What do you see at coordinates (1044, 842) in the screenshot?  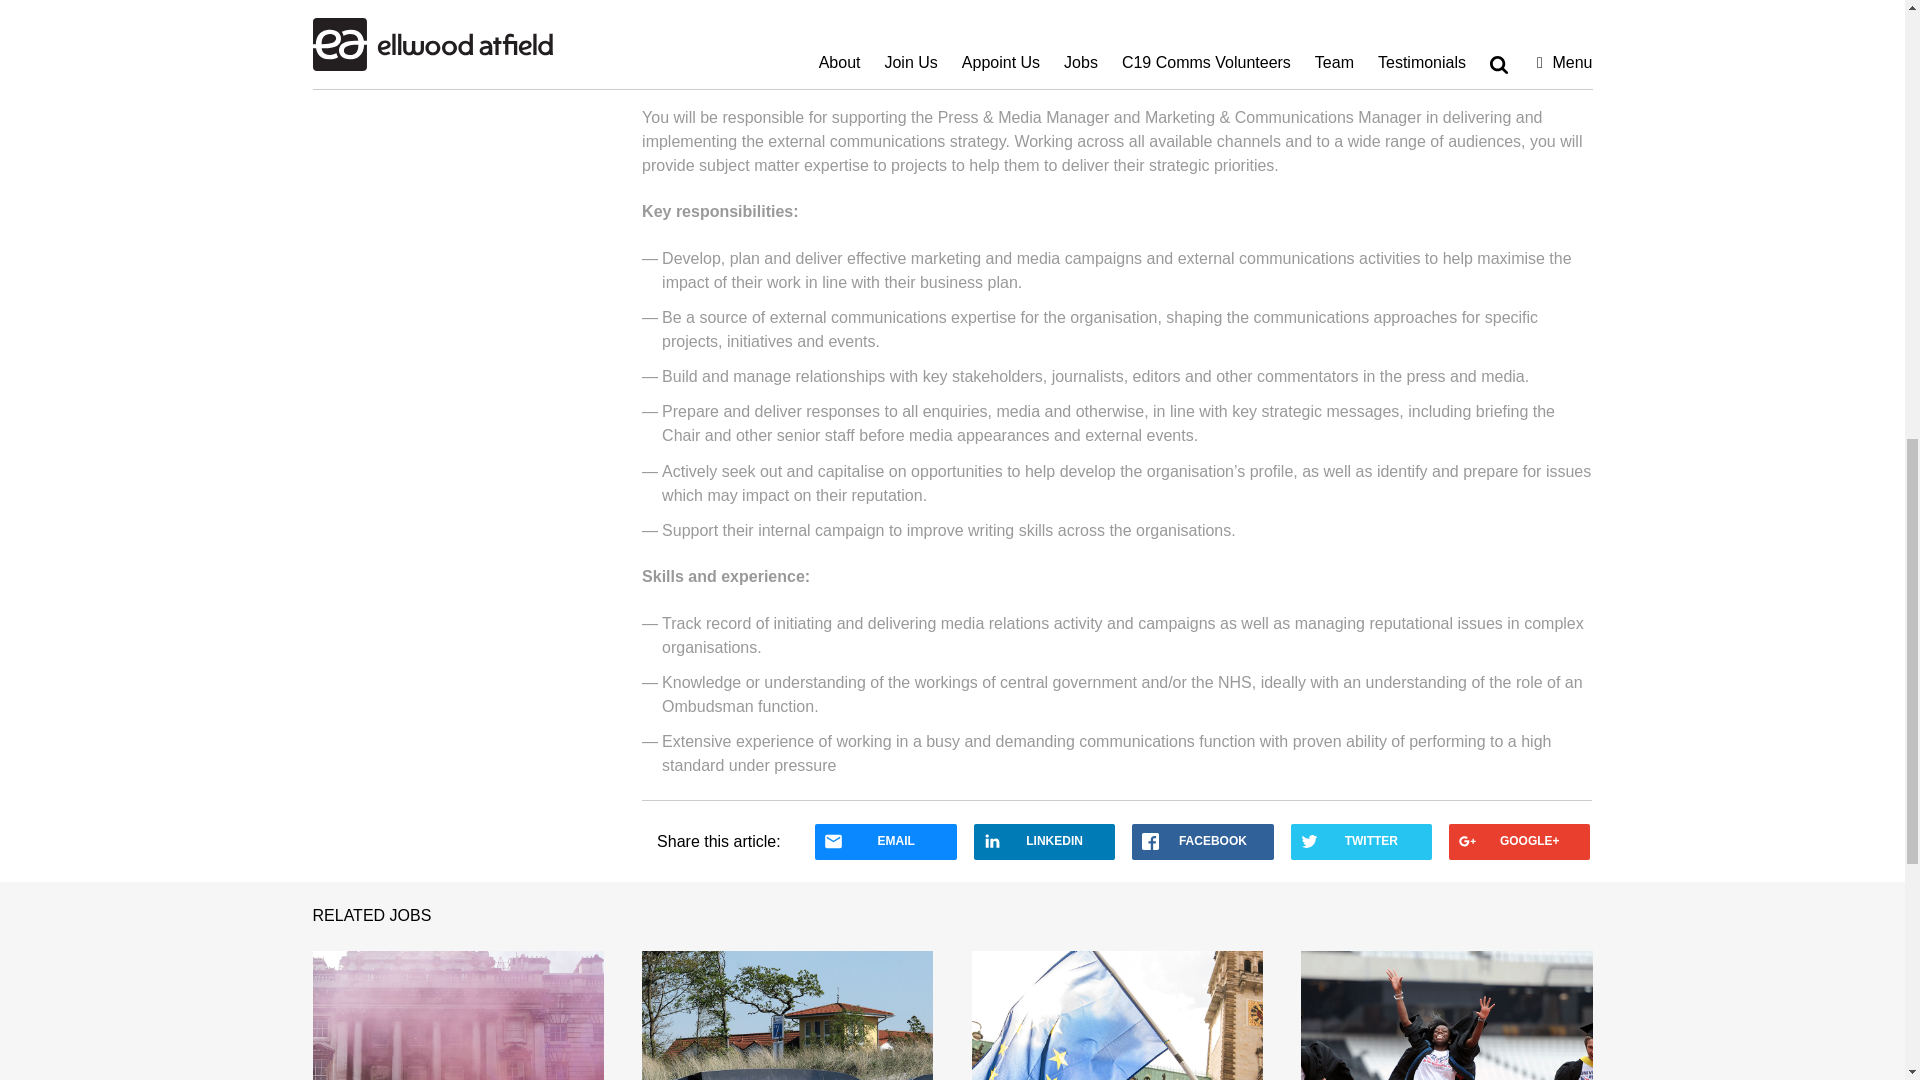 I see `LINKEDIN` at bounding box center [1044, 842].